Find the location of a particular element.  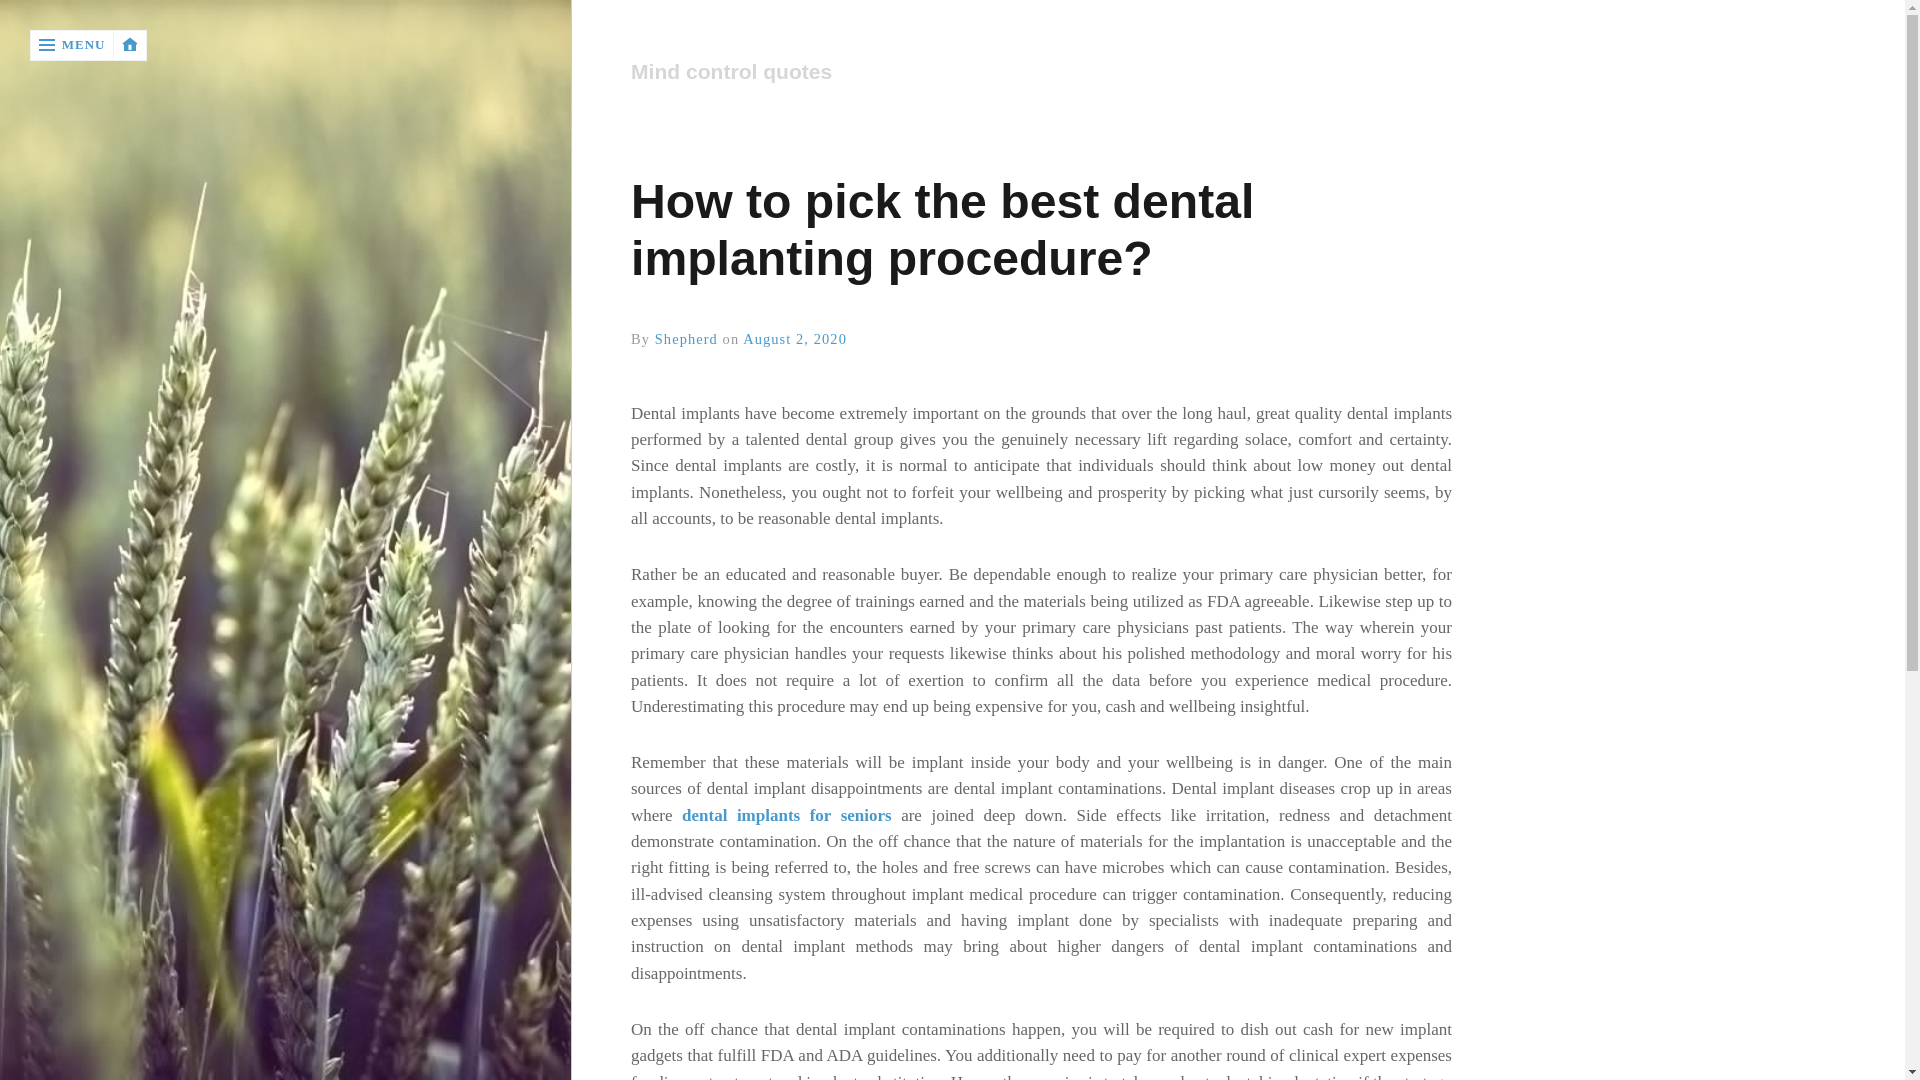

12:04 pm is located at coordinates (794, 338).